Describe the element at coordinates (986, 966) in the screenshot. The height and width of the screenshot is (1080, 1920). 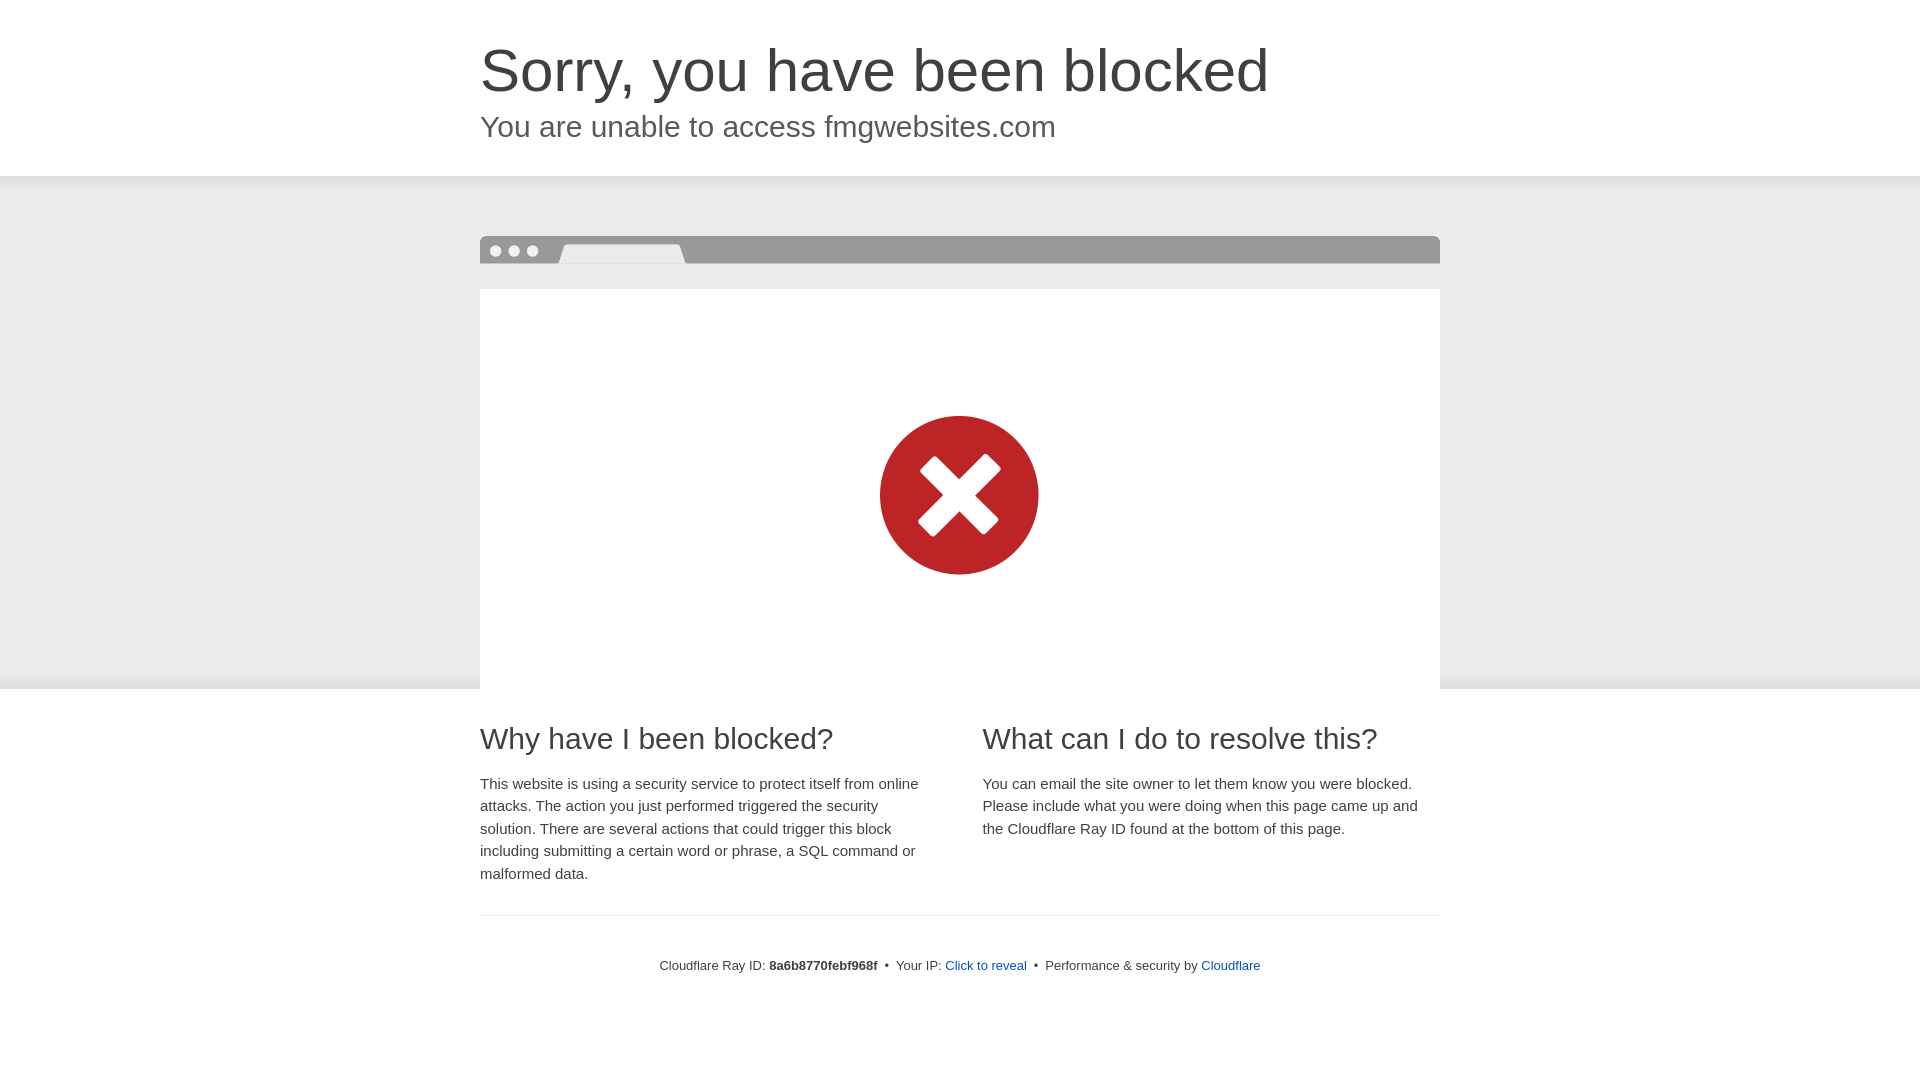
I see `Click to reveal` at that location.